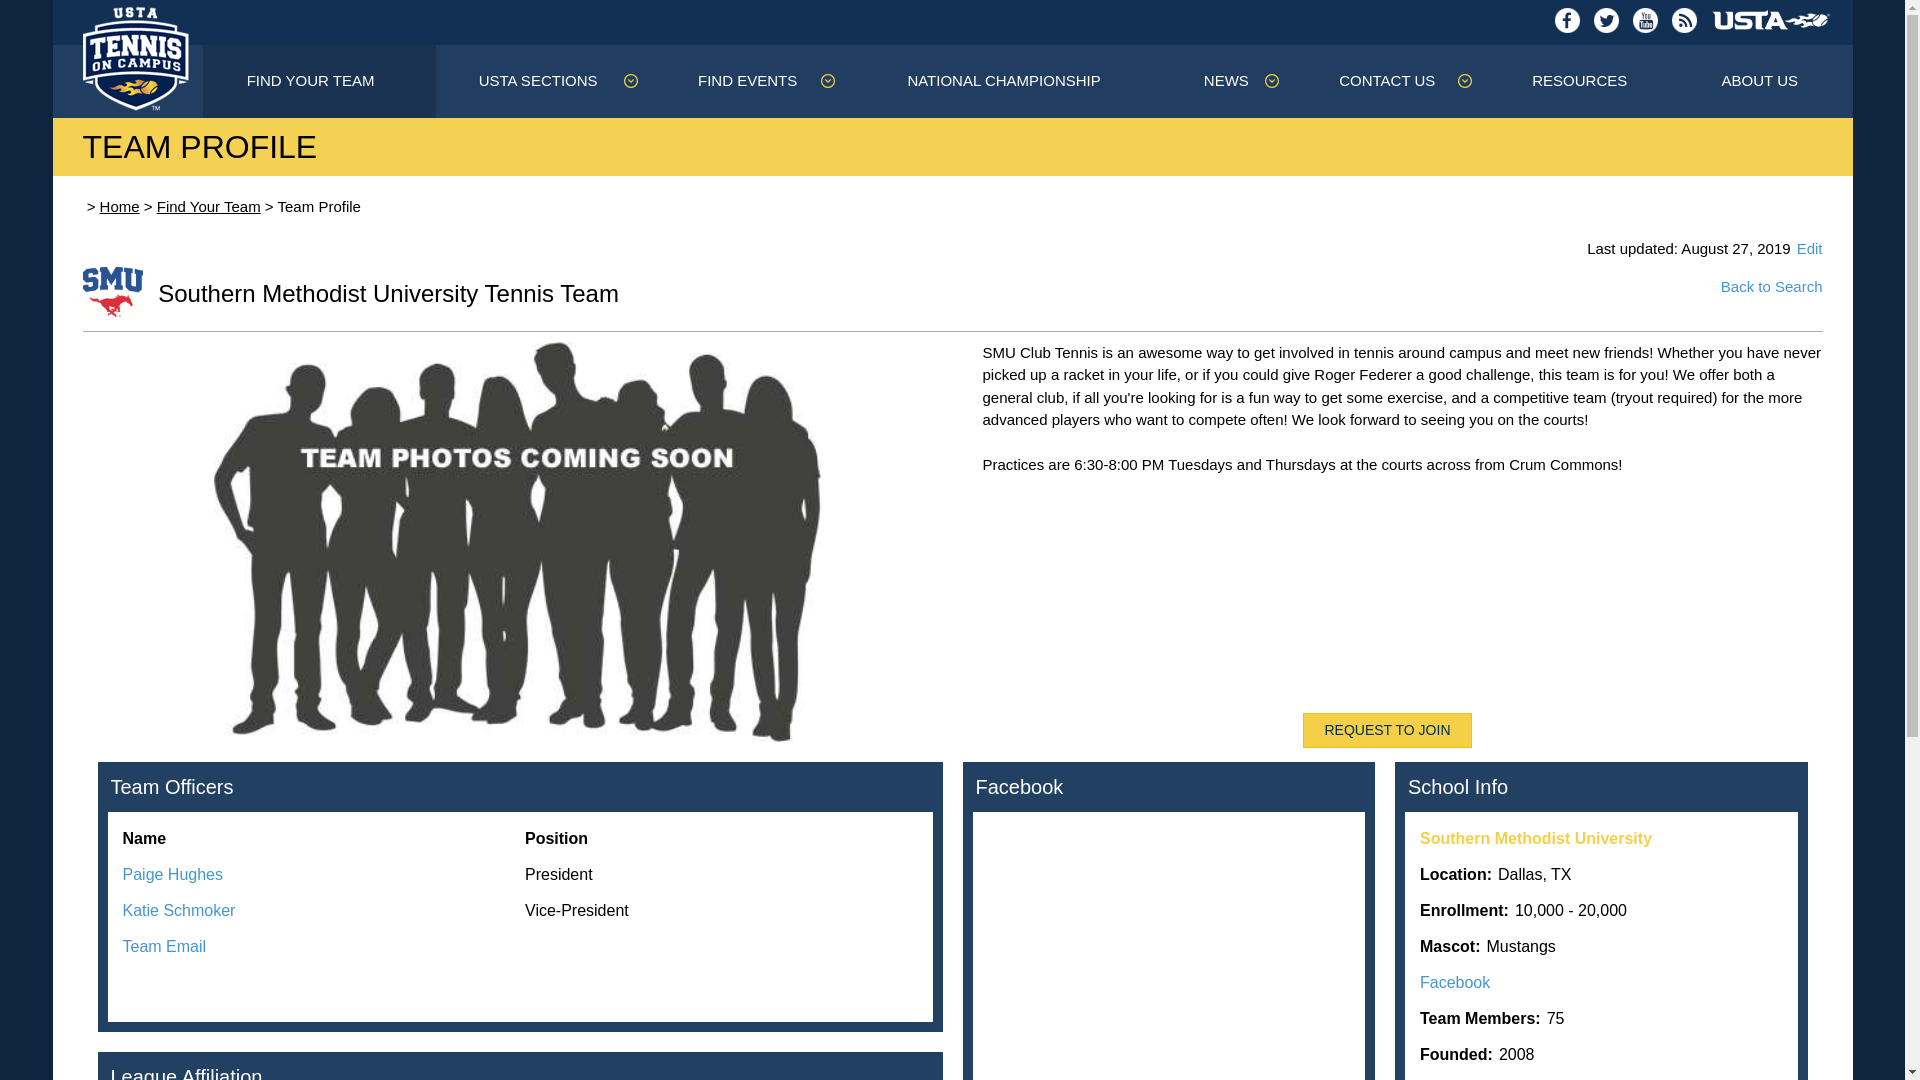 This screenshot has width=1920, height=1080. What do you see at coordinates (546, 81) in the screenshot?
I see `USTA SECTIONS` at bounding box center [546, 81].